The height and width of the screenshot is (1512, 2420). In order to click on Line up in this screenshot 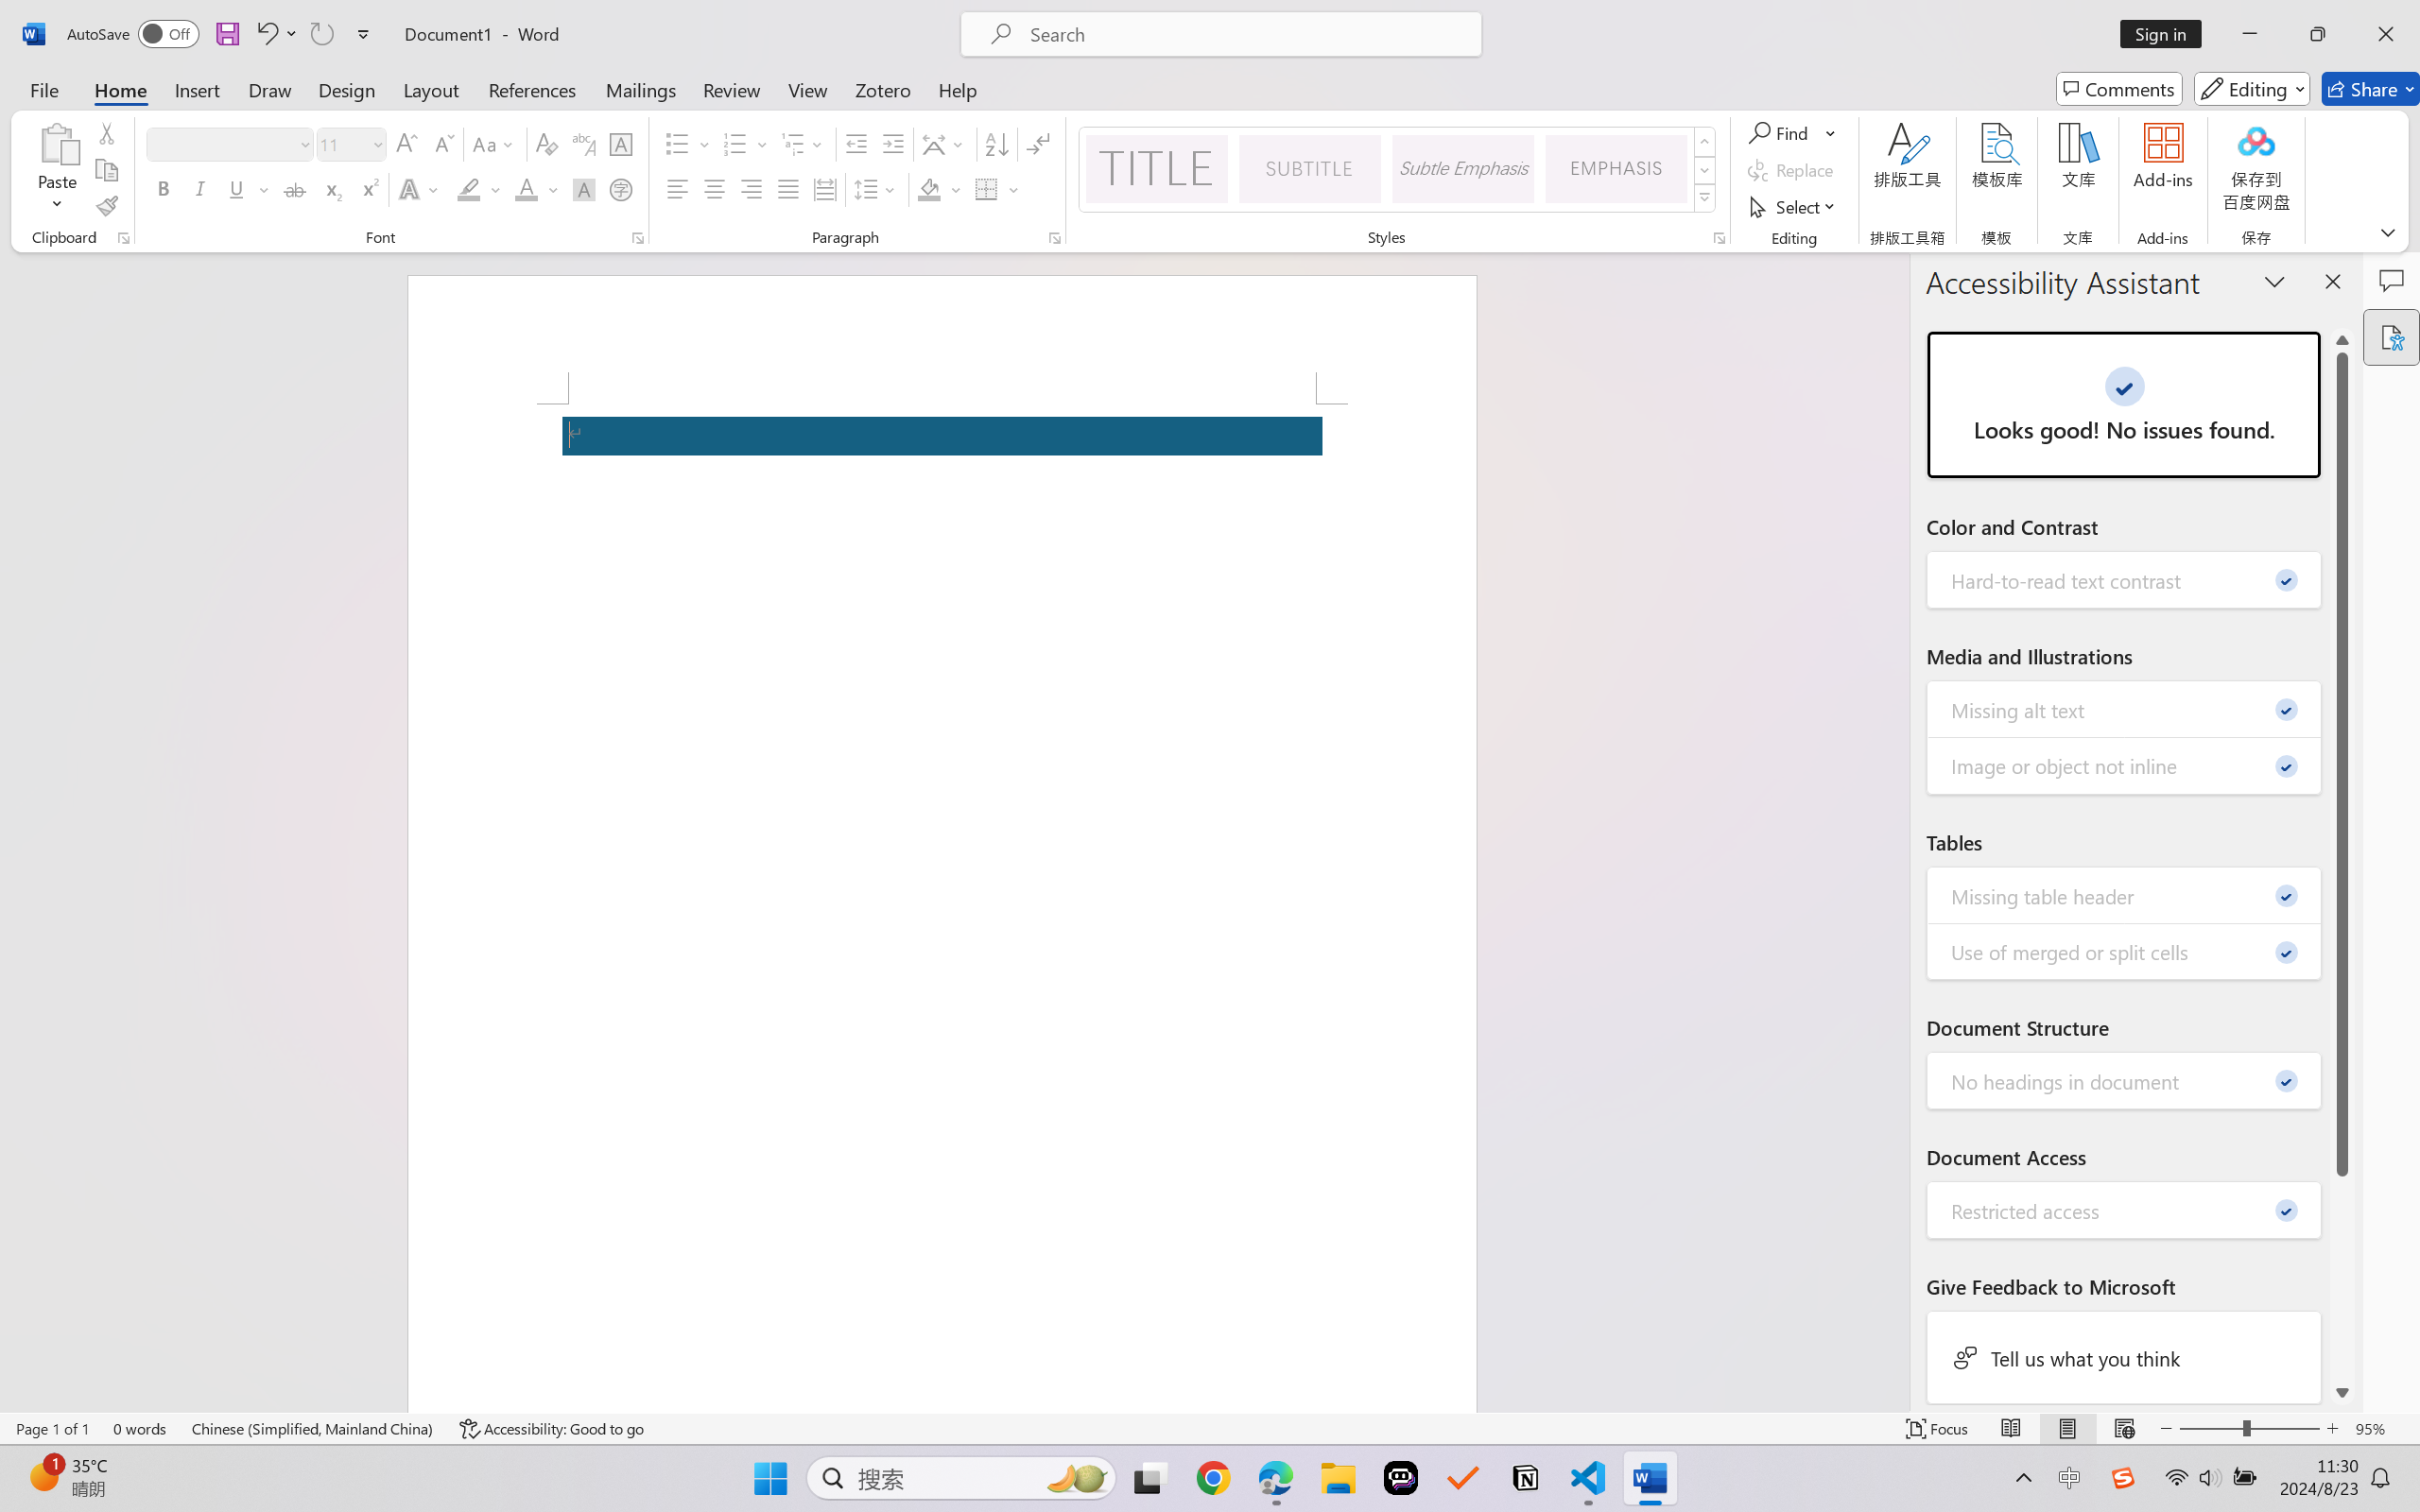, I will do `click(2342, 340)`.